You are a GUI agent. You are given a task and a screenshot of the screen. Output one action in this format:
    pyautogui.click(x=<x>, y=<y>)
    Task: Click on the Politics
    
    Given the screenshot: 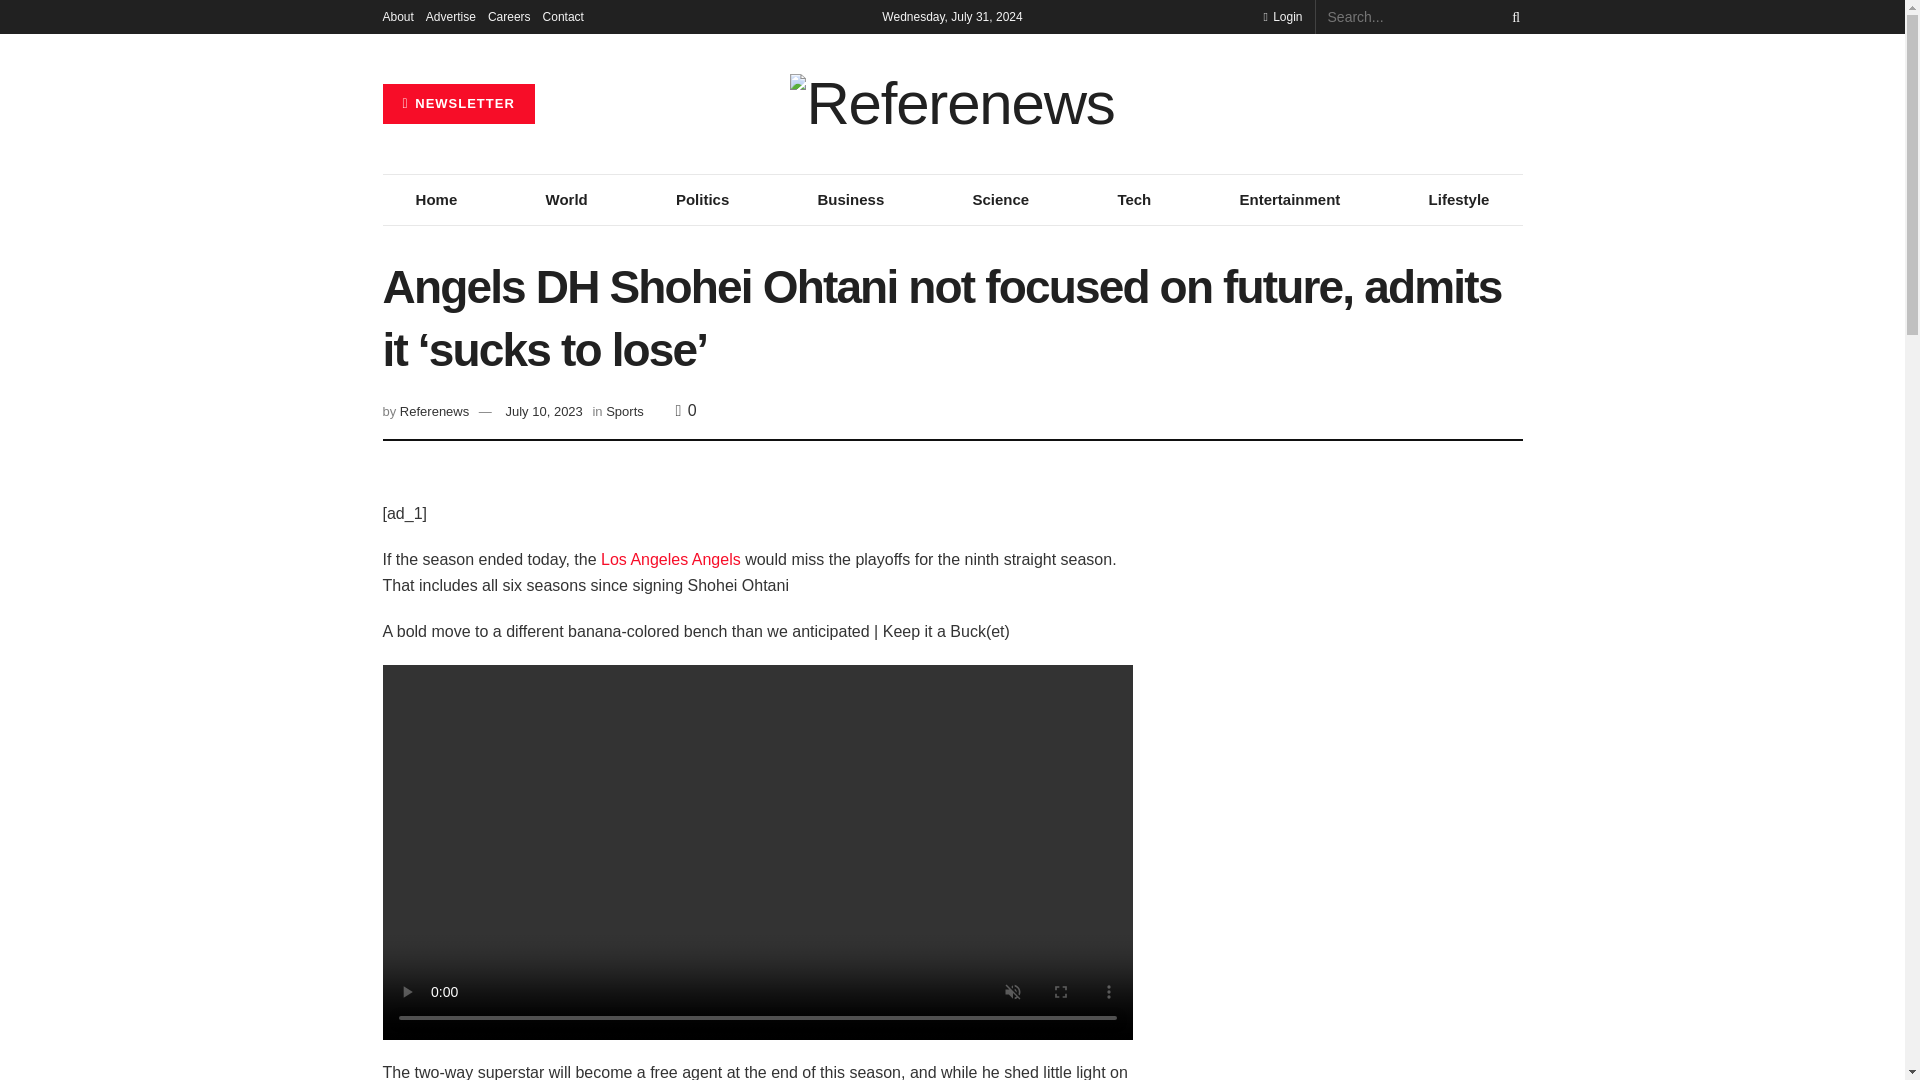 What is the action you would take?
    pyautogui.click(x=702, y=199)
    